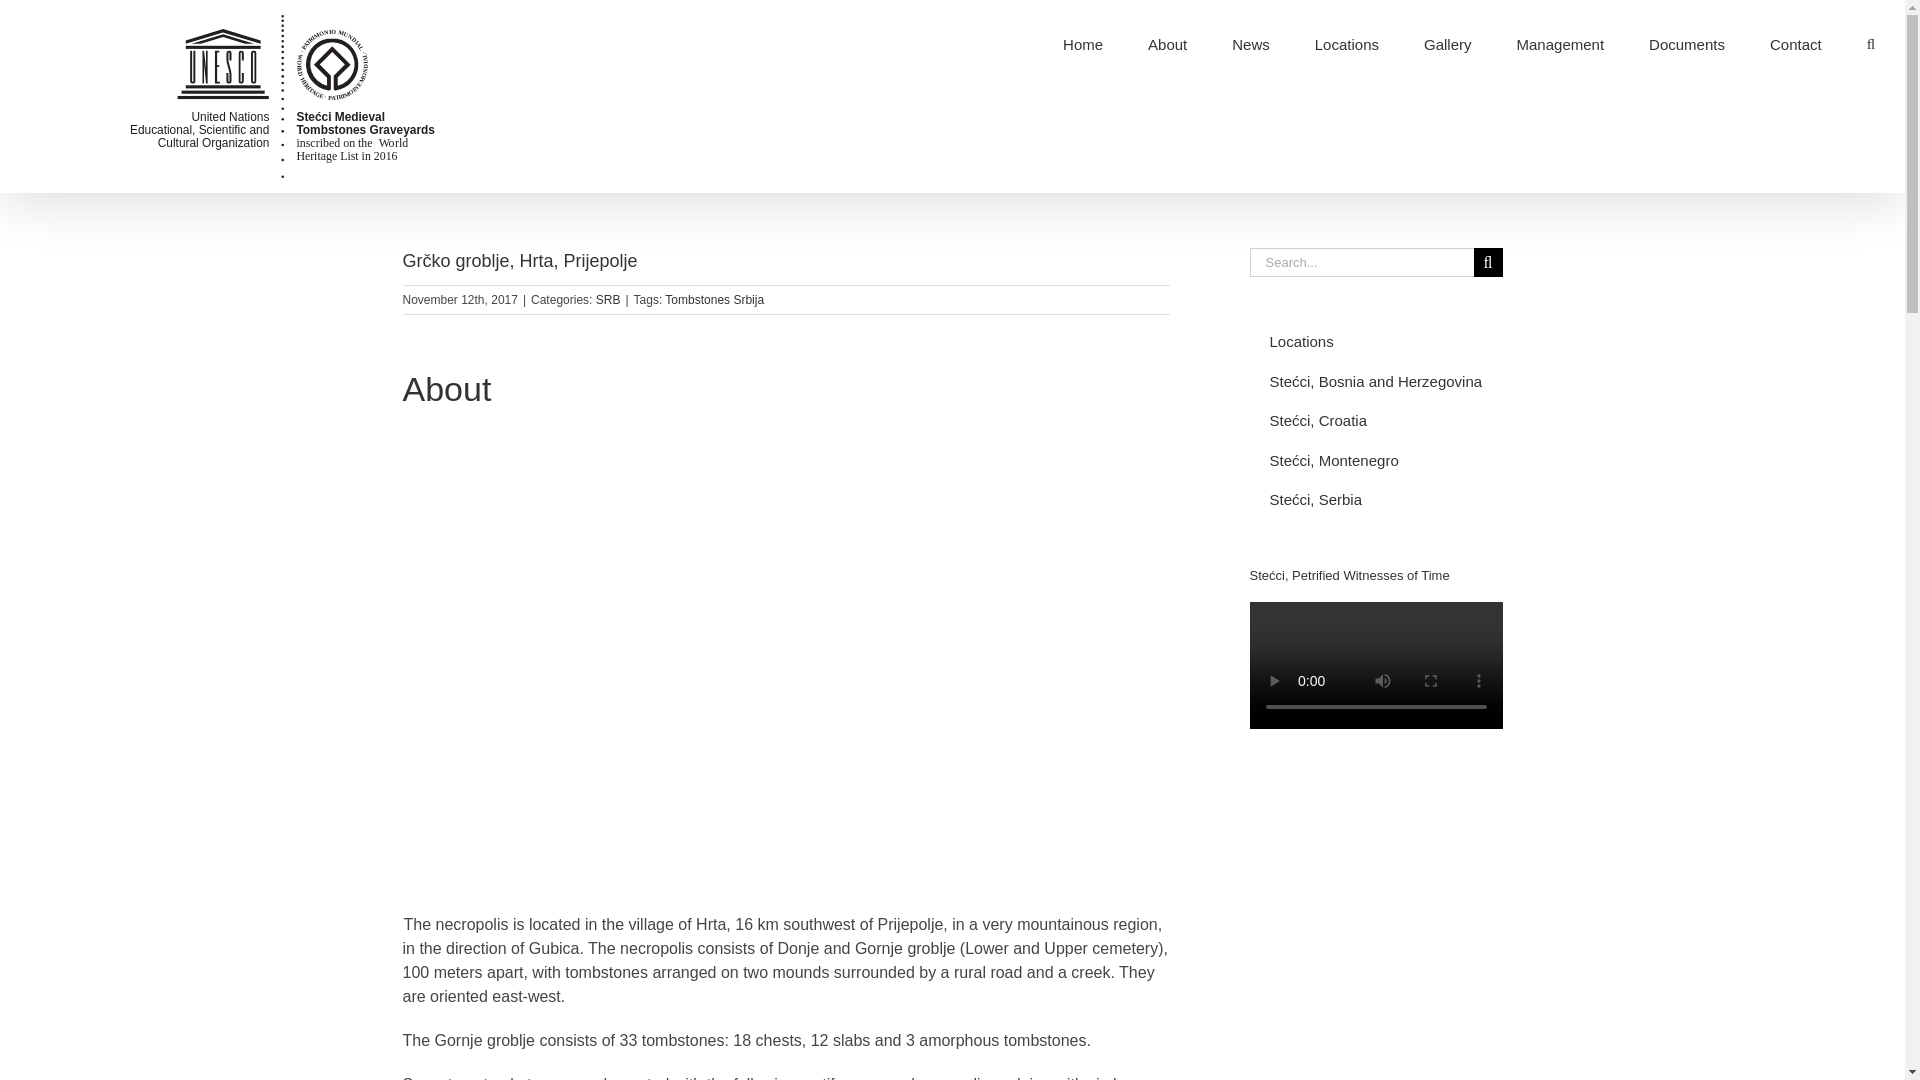 The image size is (1920, 1080). Describe the element at coordinates (1560, 43) in the screenshot. I see `Management` at that location.